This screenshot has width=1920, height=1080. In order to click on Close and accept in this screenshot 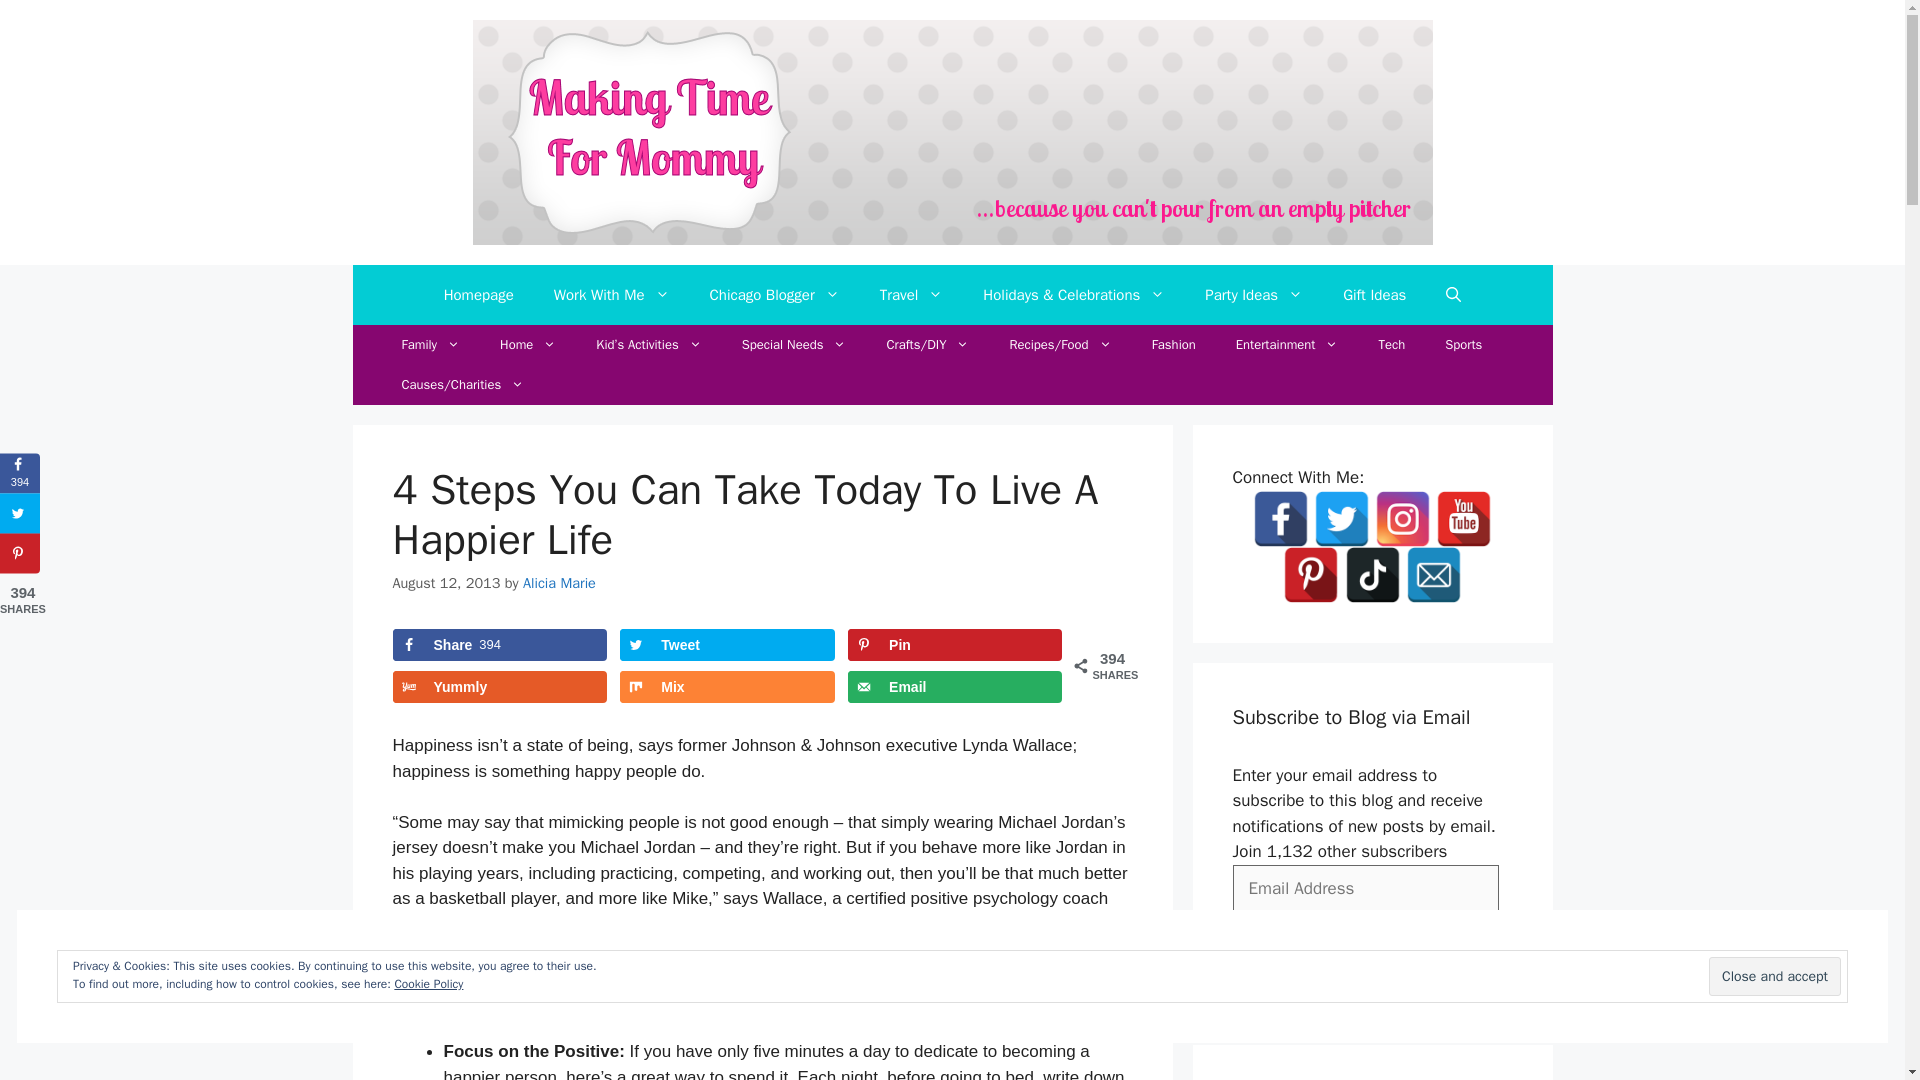, I will do `click(1774, 976)`.